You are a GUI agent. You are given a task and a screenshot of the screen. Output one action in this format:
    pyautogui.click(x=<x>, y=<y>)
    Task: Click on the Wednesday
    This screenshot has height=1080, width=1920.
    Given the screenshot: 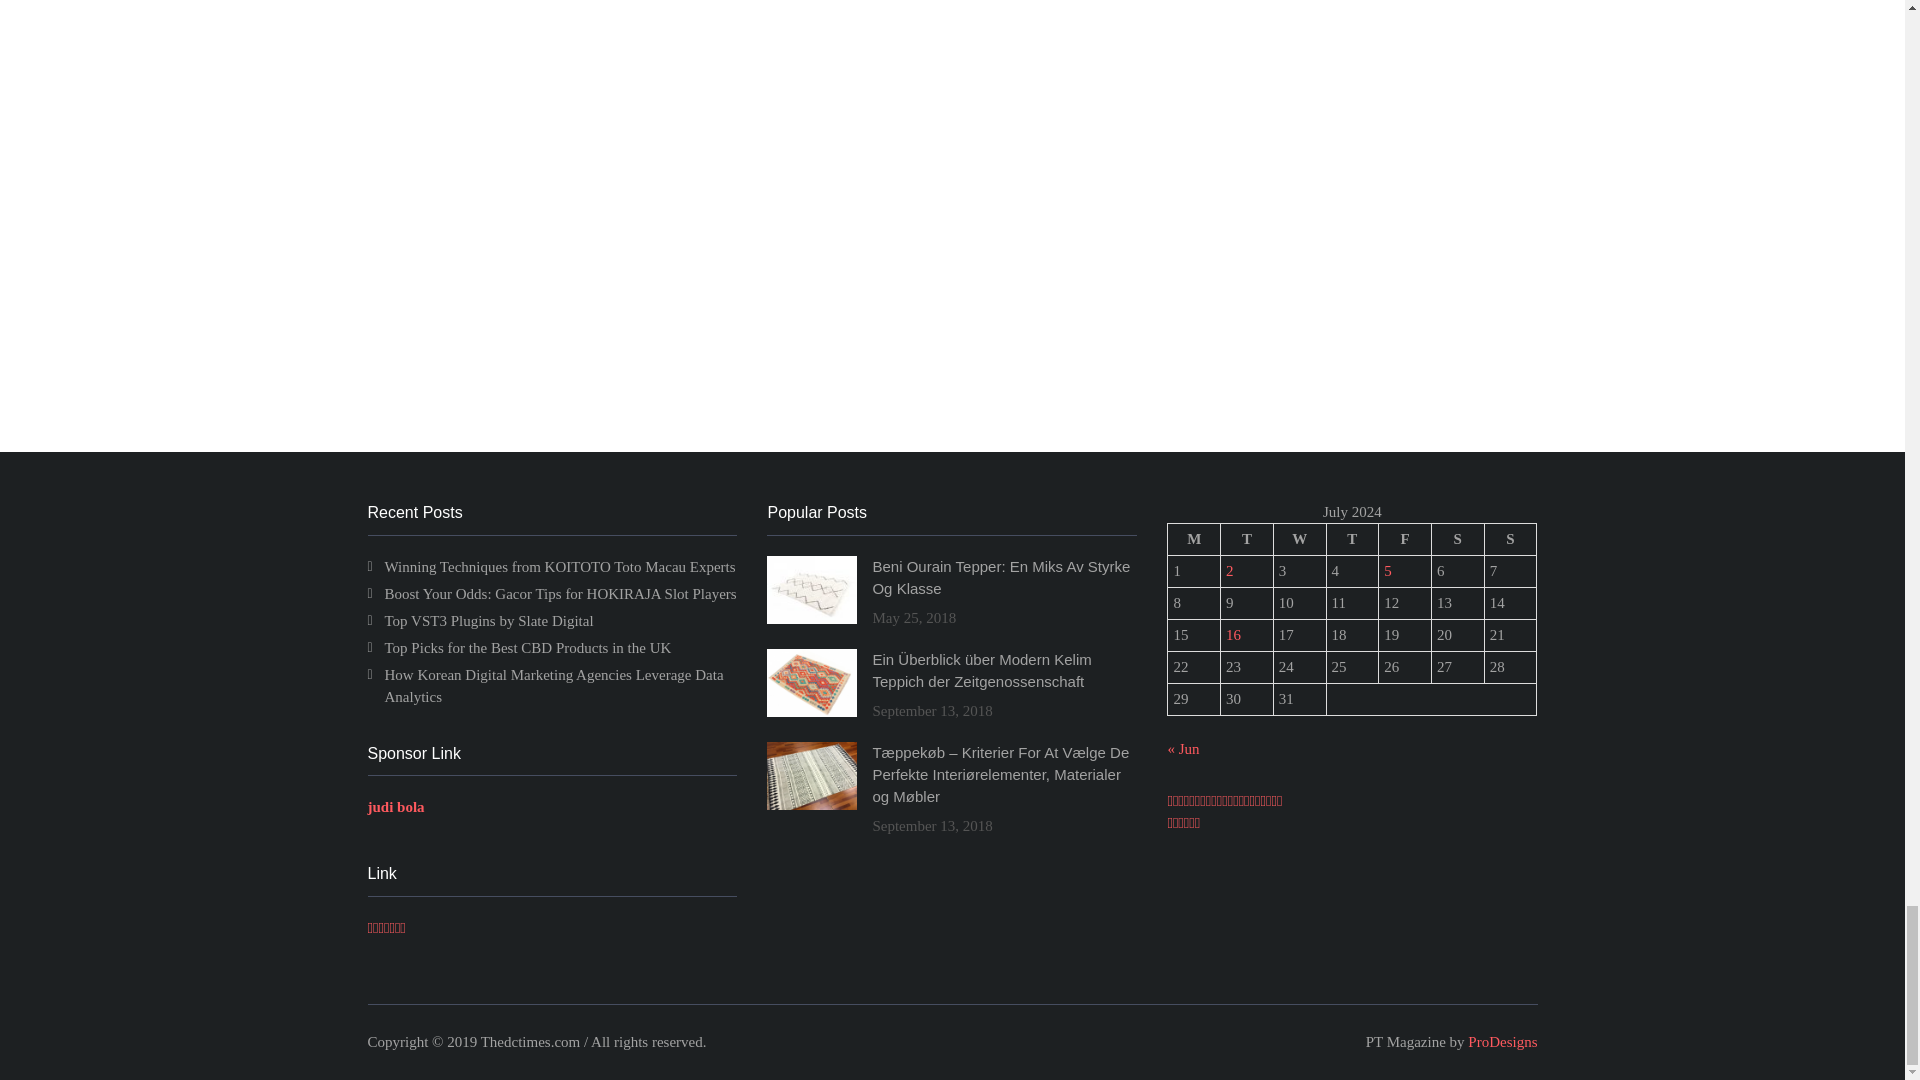 What is the action you would take?
    pyautogui.click(x=1299, y=540)
    